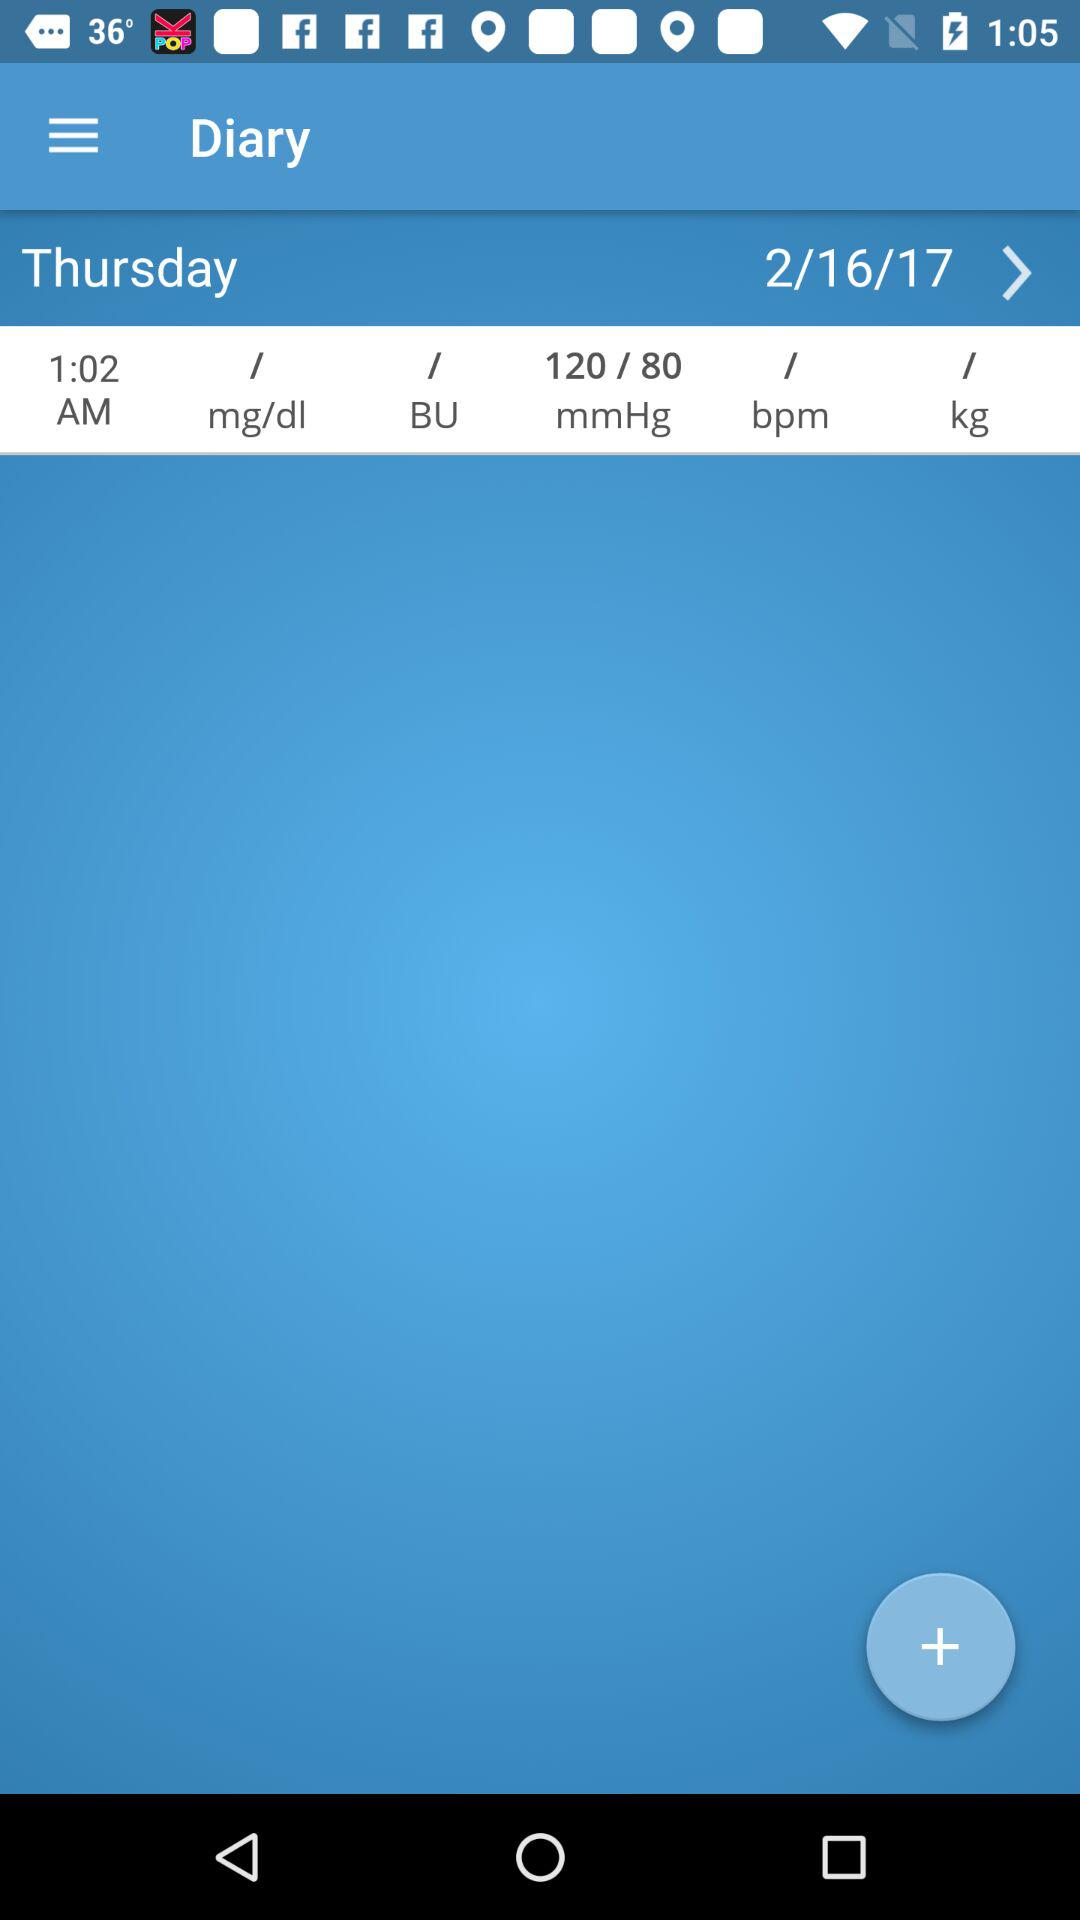 Image resolution: width=1080 pixels, height=1920 pixels. I want to click on launch item below the 120 / 80, so click(613, 414).